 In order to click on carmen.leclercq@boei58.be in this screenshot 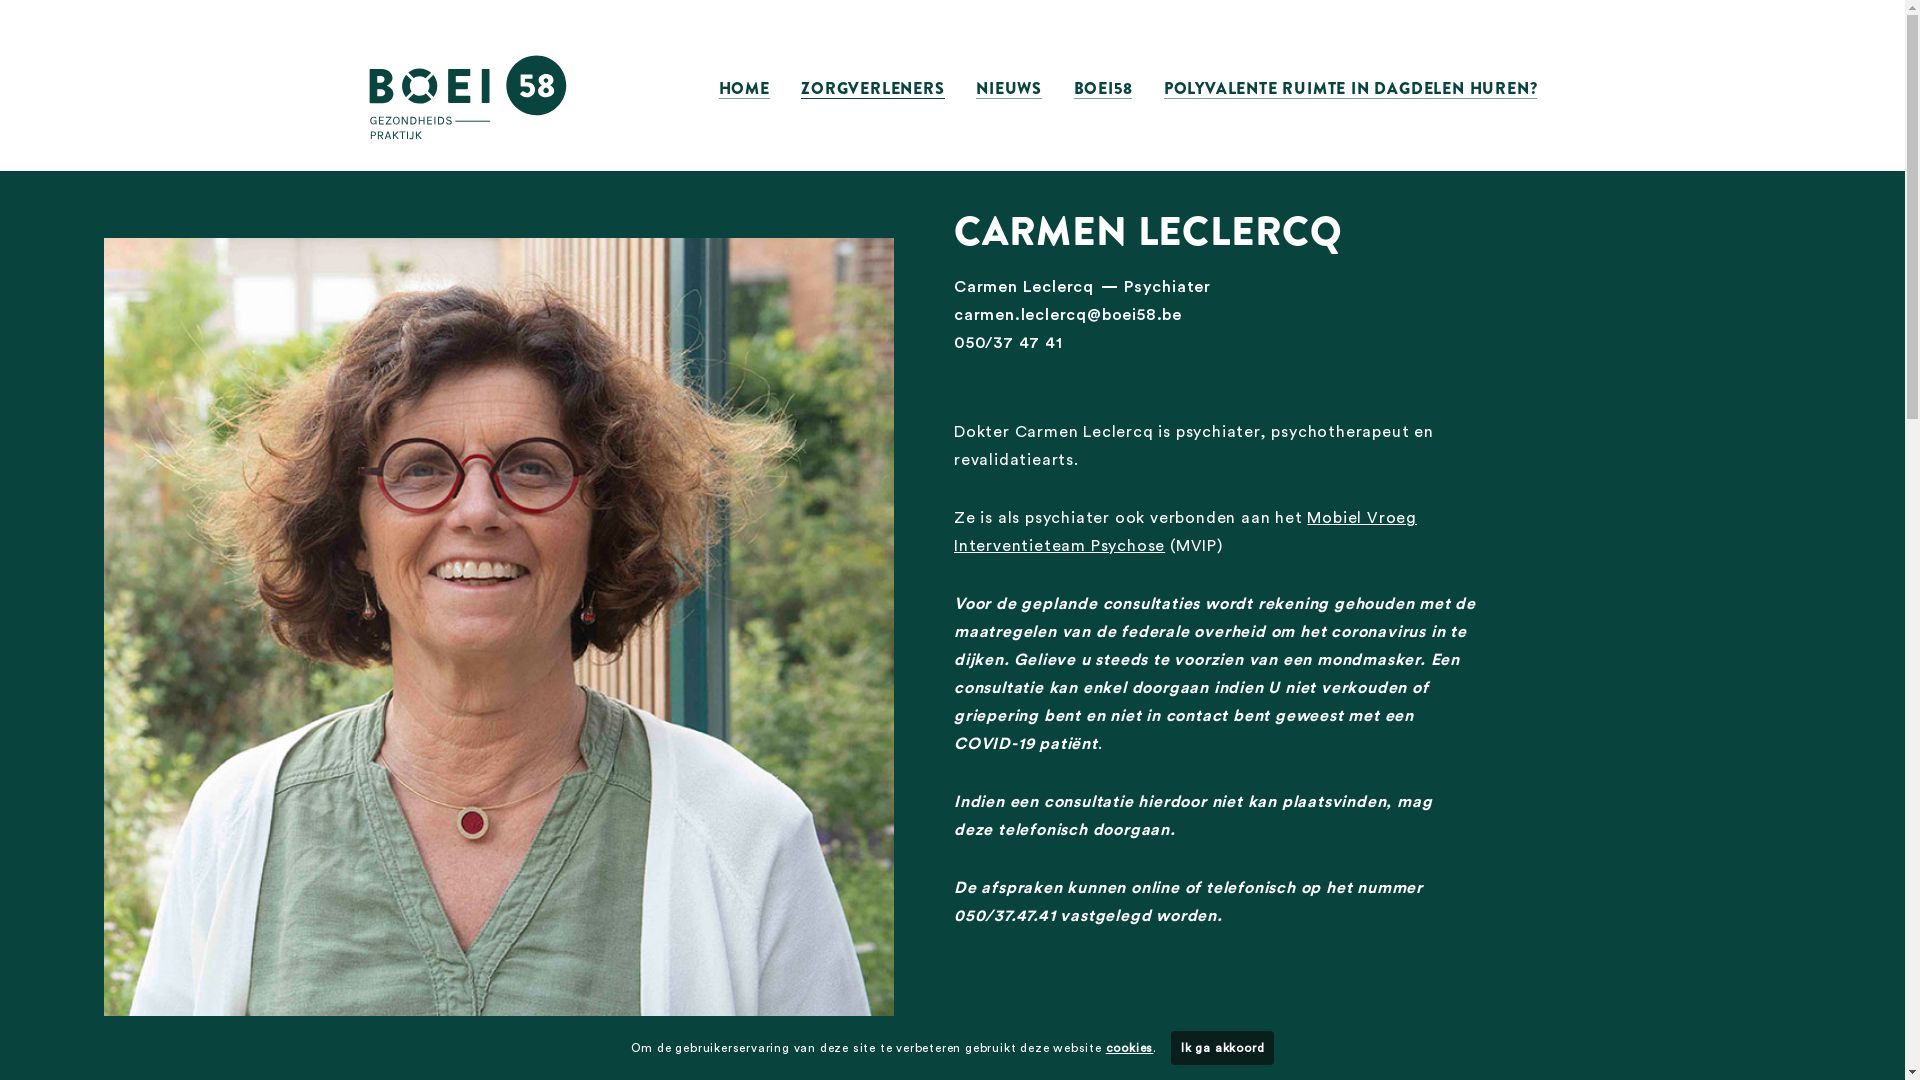, I will do `click(1068, 315)`.